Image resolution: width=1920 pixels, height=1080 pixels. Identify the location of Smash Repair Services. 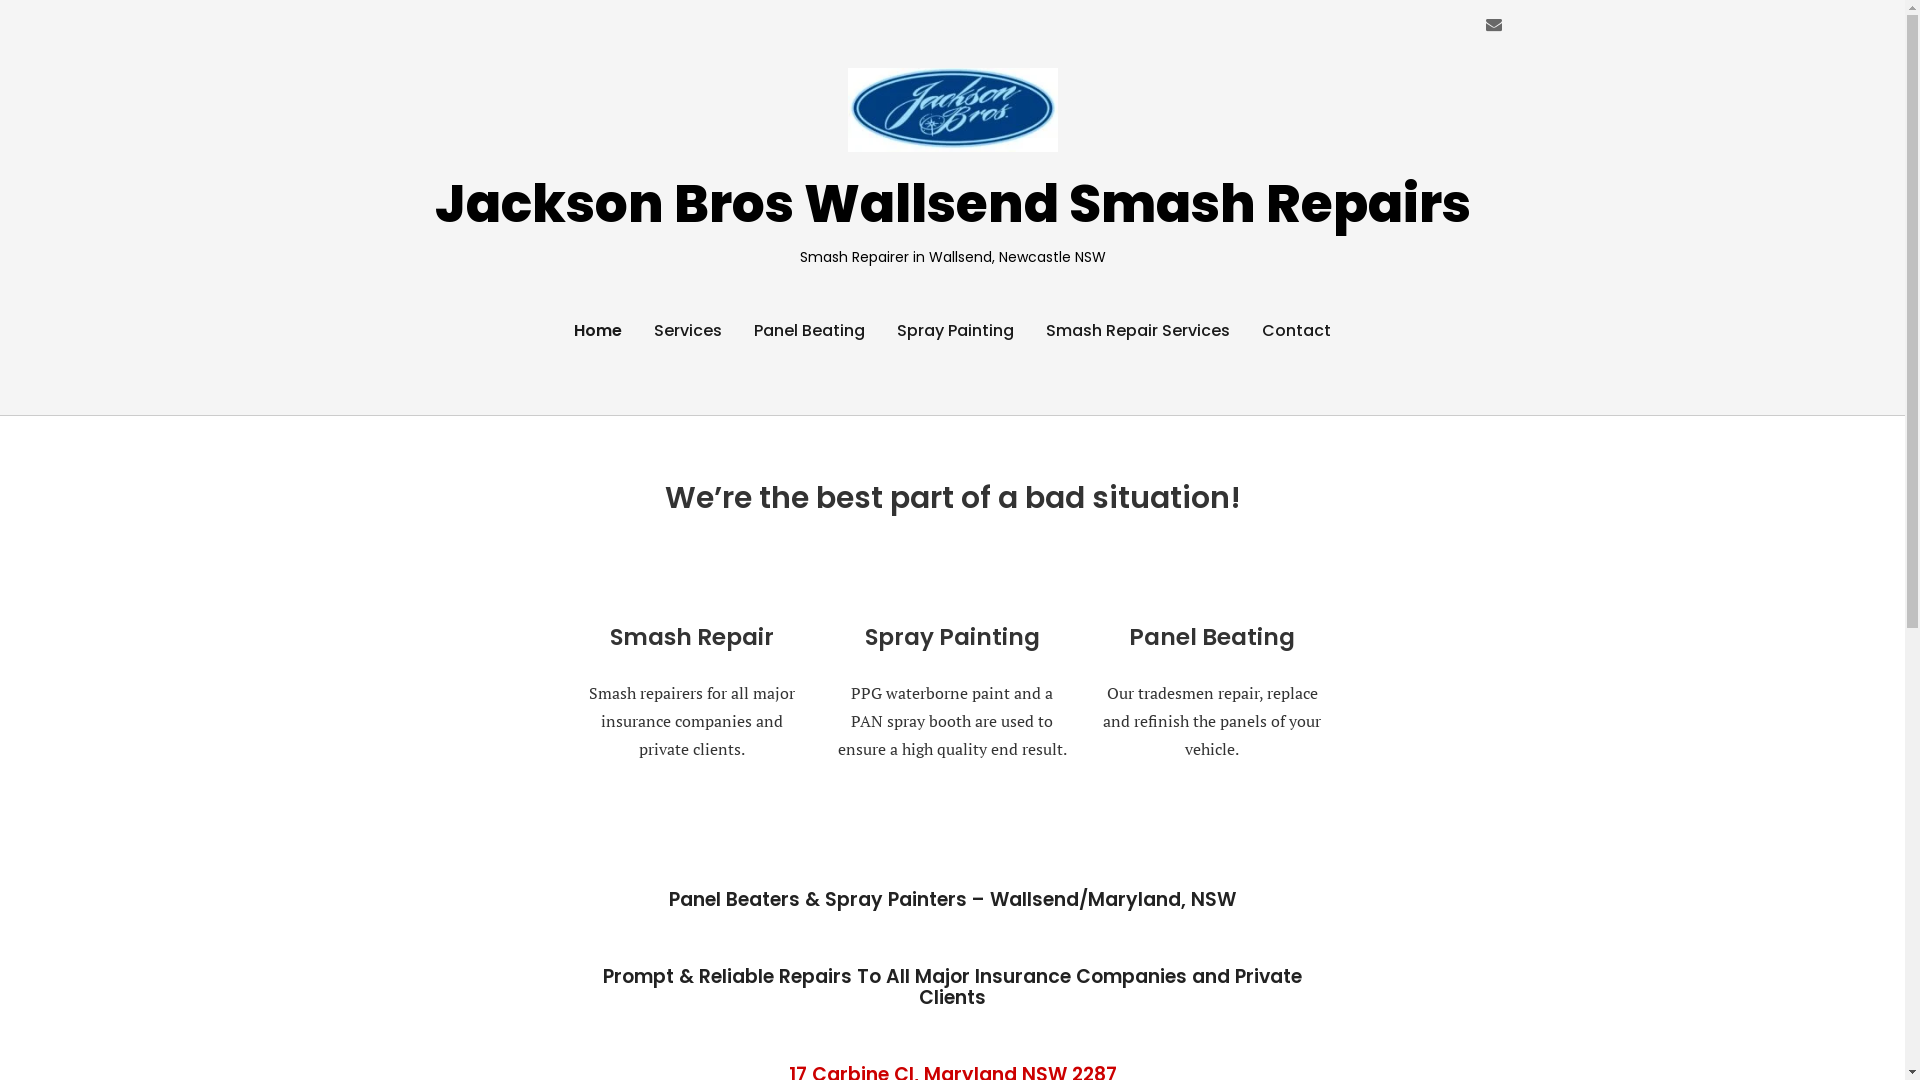
(1138, 331).